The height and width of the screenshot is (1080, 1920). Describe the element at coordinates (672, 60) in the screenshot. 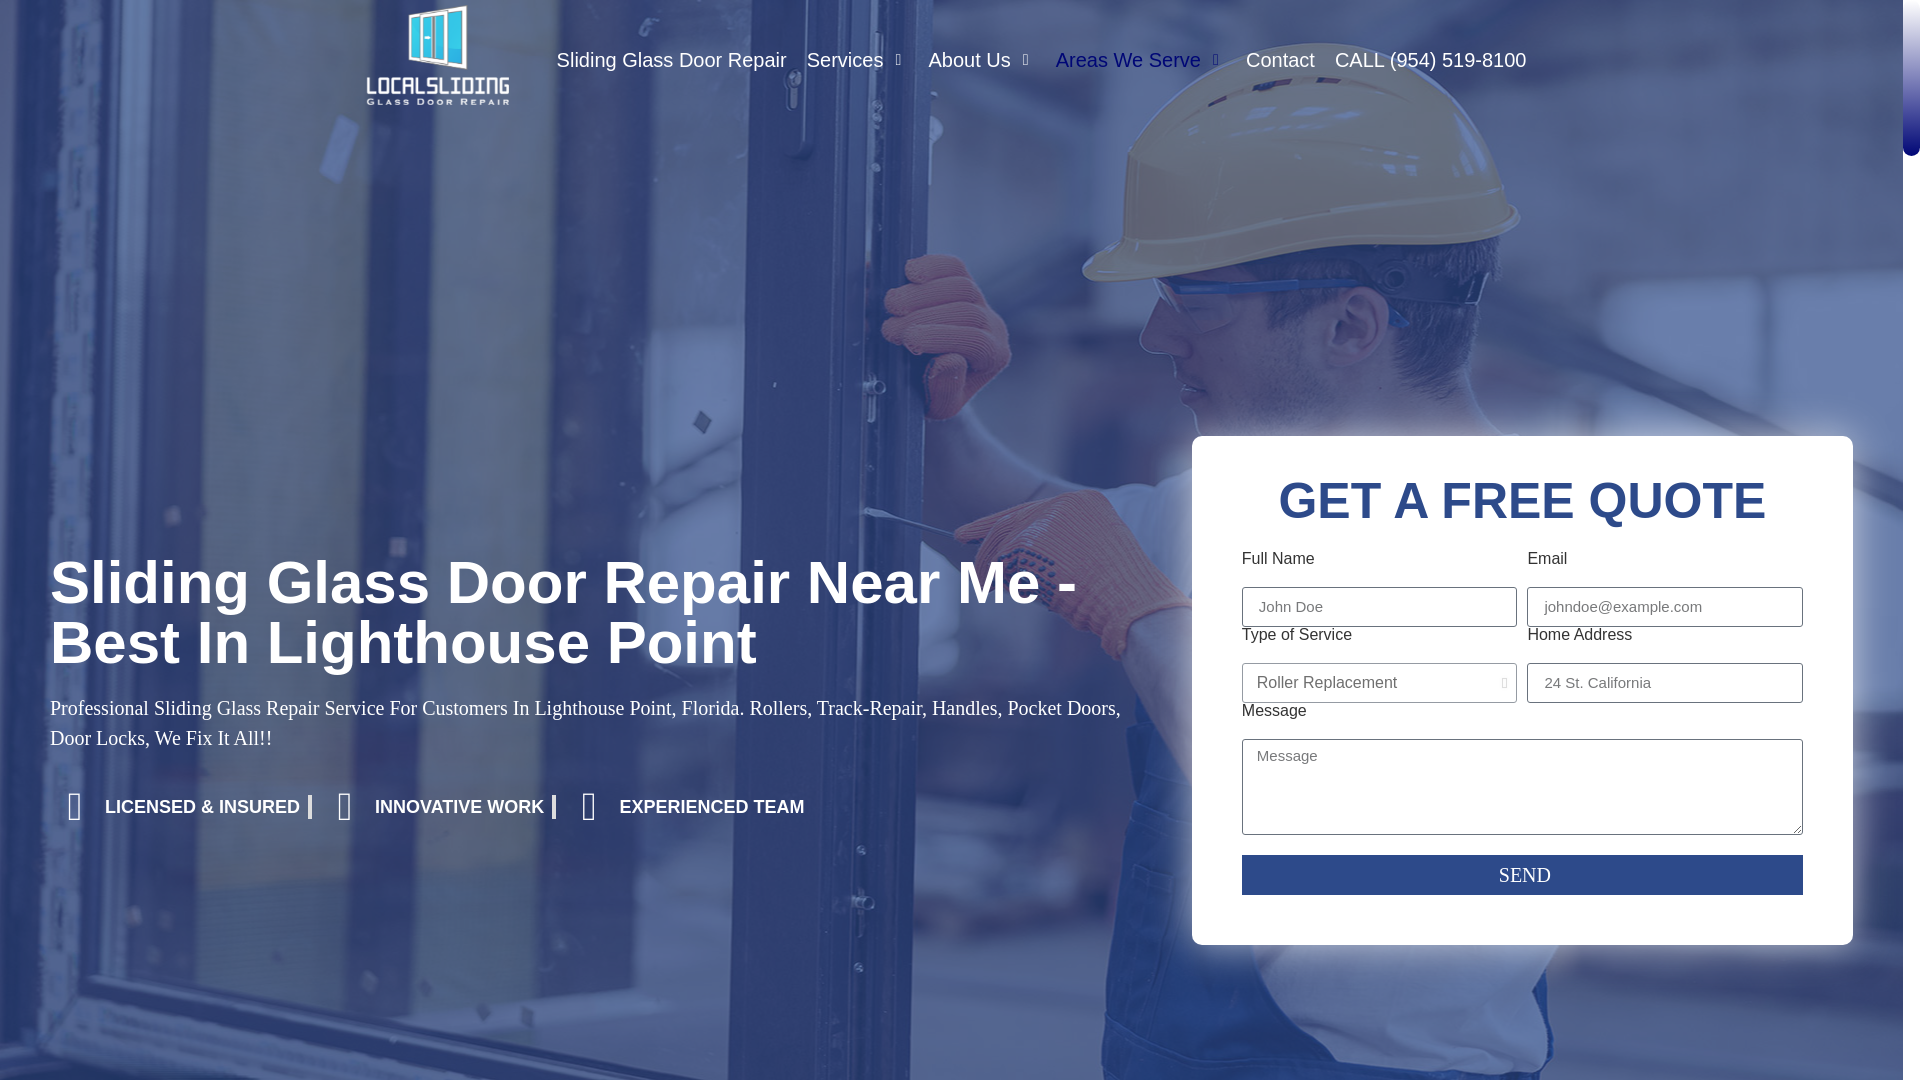

I see `Sliding Glass Door Repair` at that location.